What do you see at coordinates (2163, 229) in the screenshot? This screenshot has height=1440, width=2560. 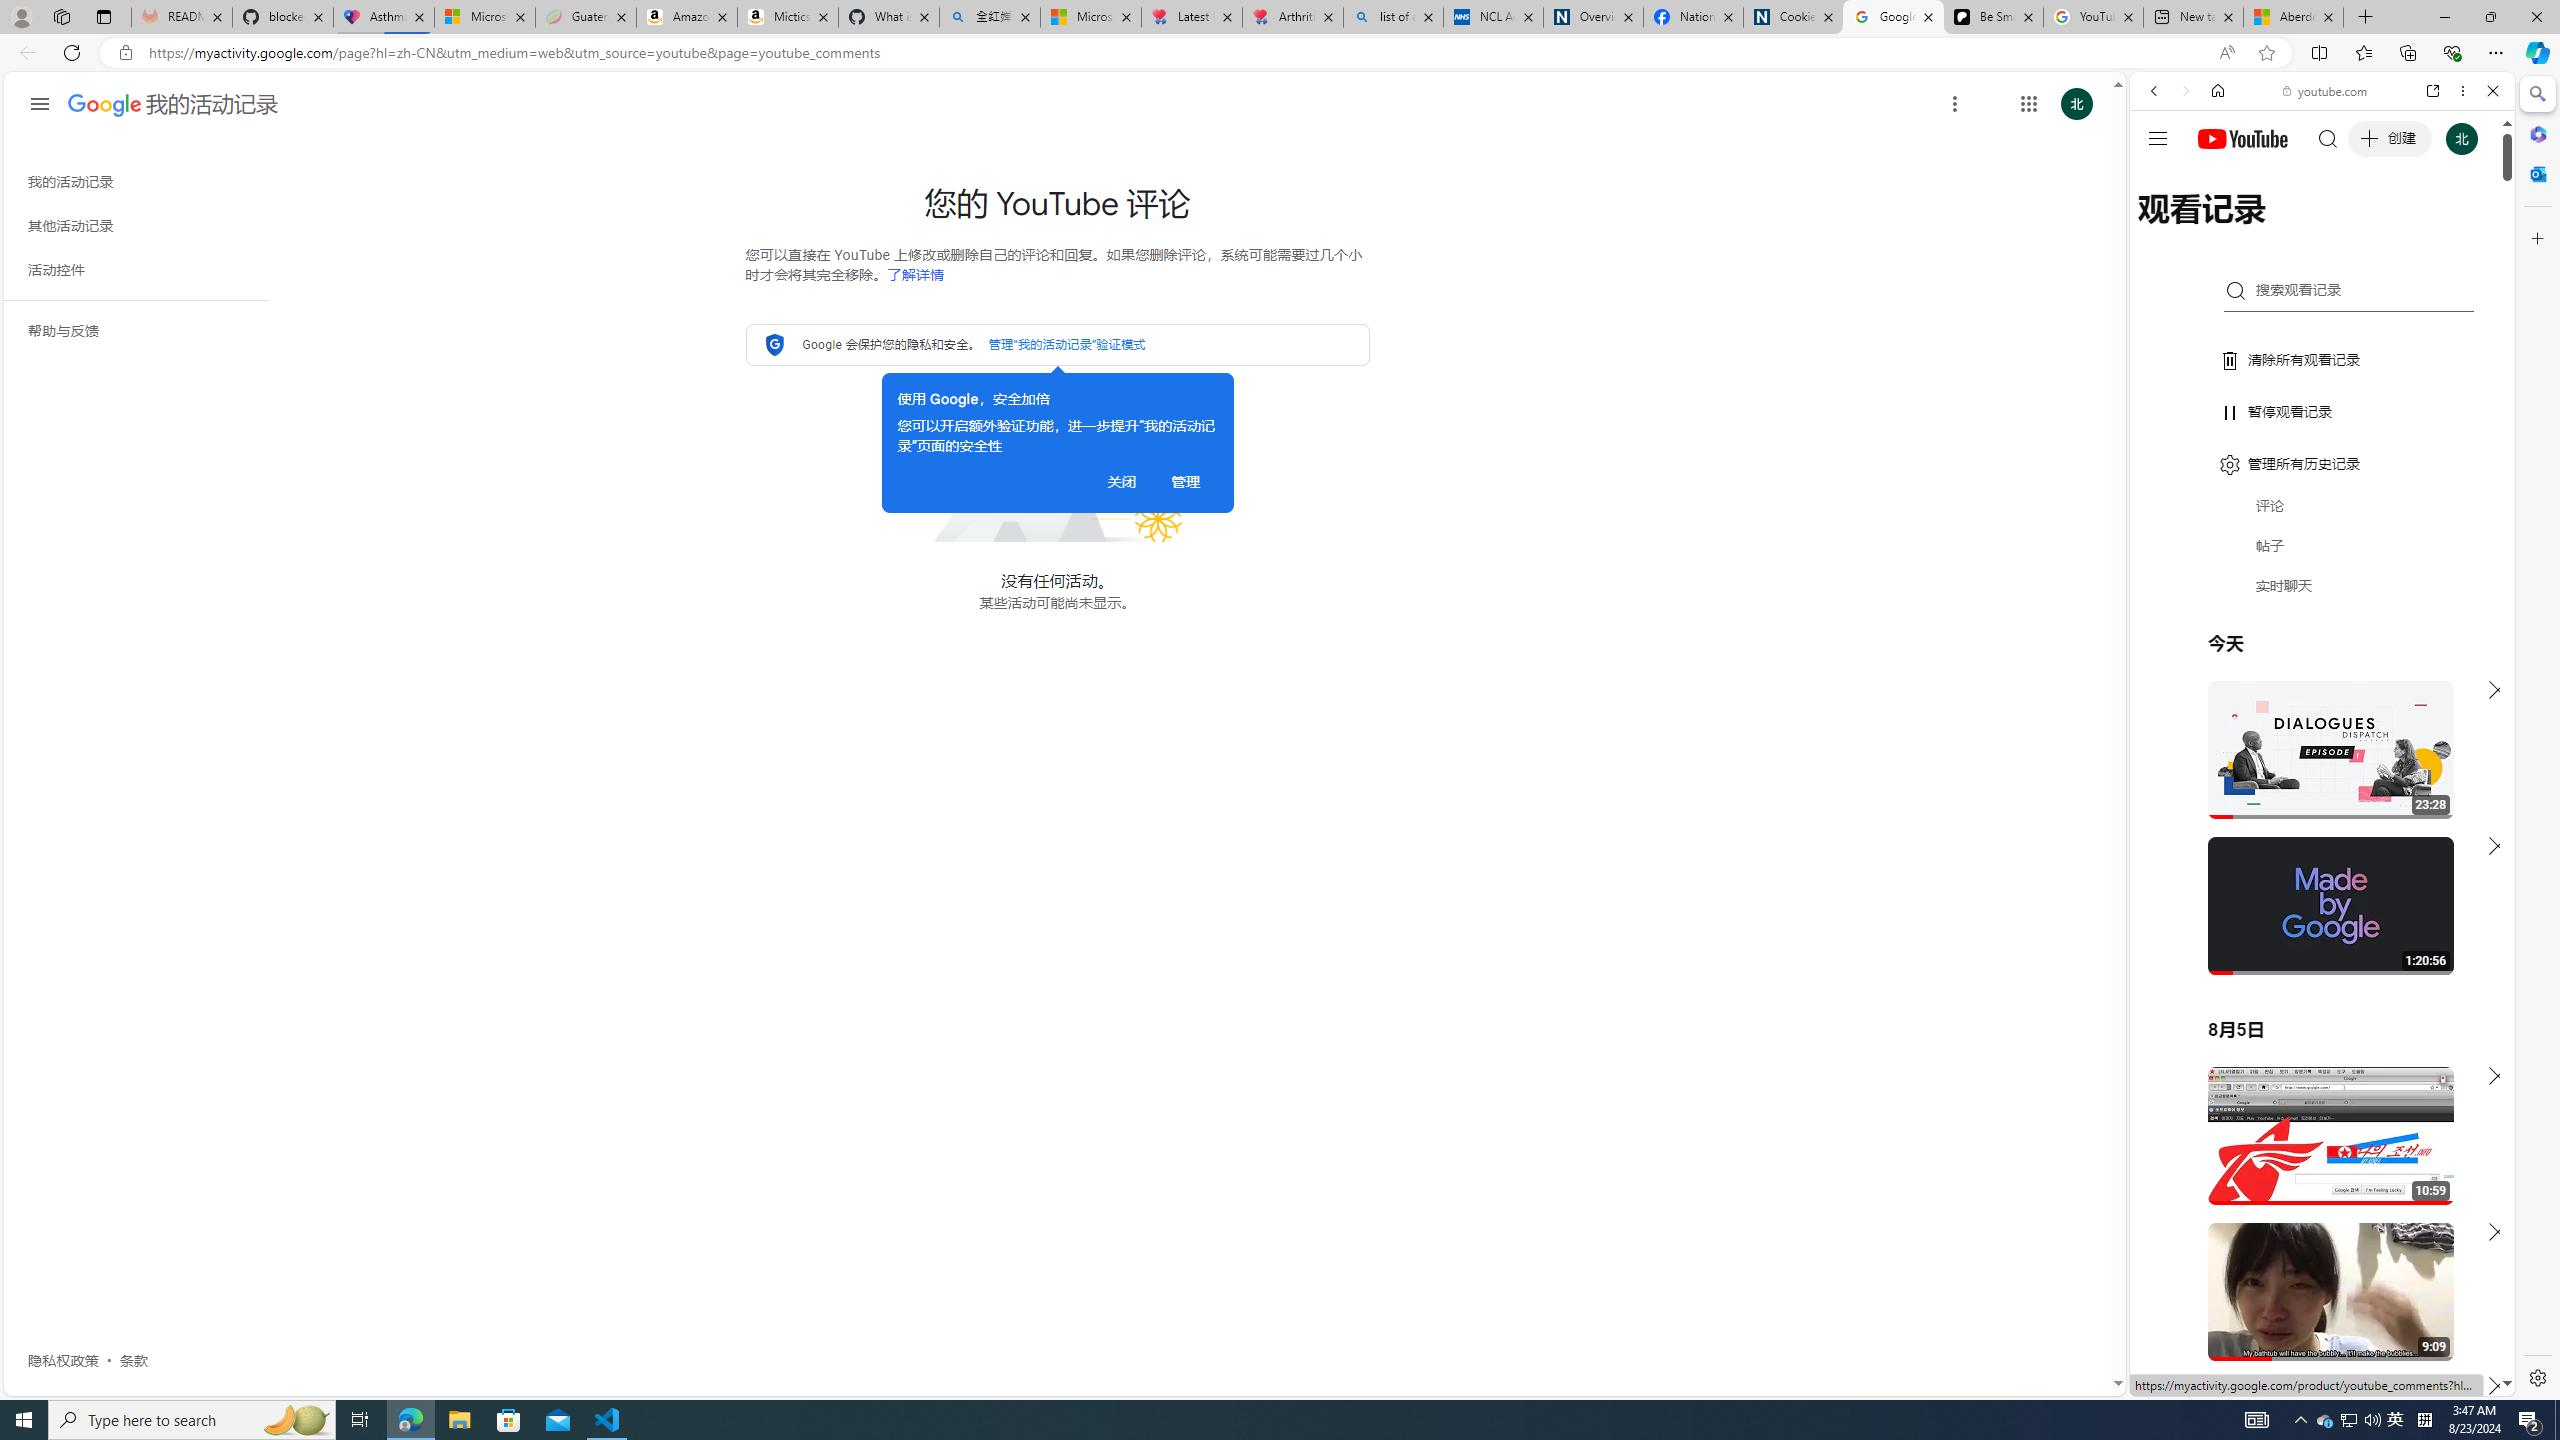 I see `WEB  ` at bounding box center [2163, 229].